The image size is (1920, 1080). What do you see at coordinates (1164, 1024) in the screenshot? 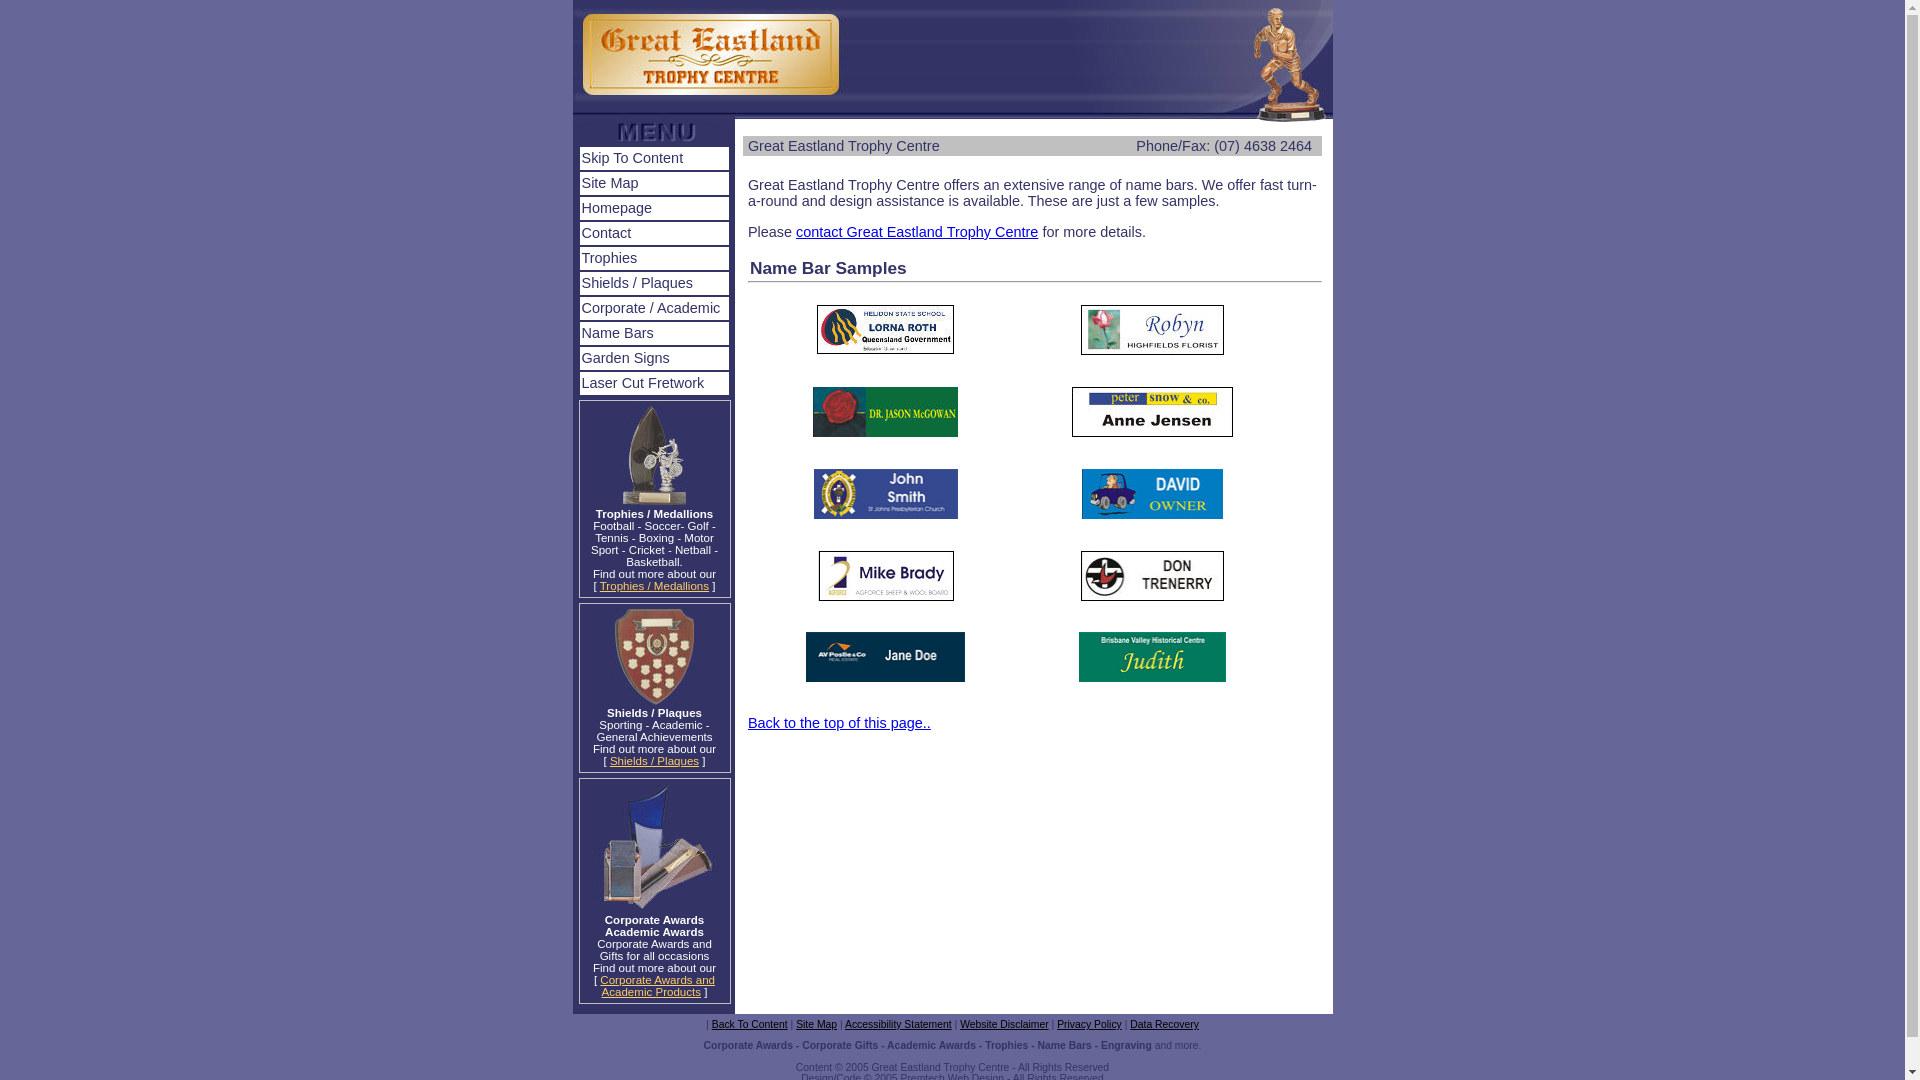
I see `Data Recovery` at bounding box center [1164, 1024].